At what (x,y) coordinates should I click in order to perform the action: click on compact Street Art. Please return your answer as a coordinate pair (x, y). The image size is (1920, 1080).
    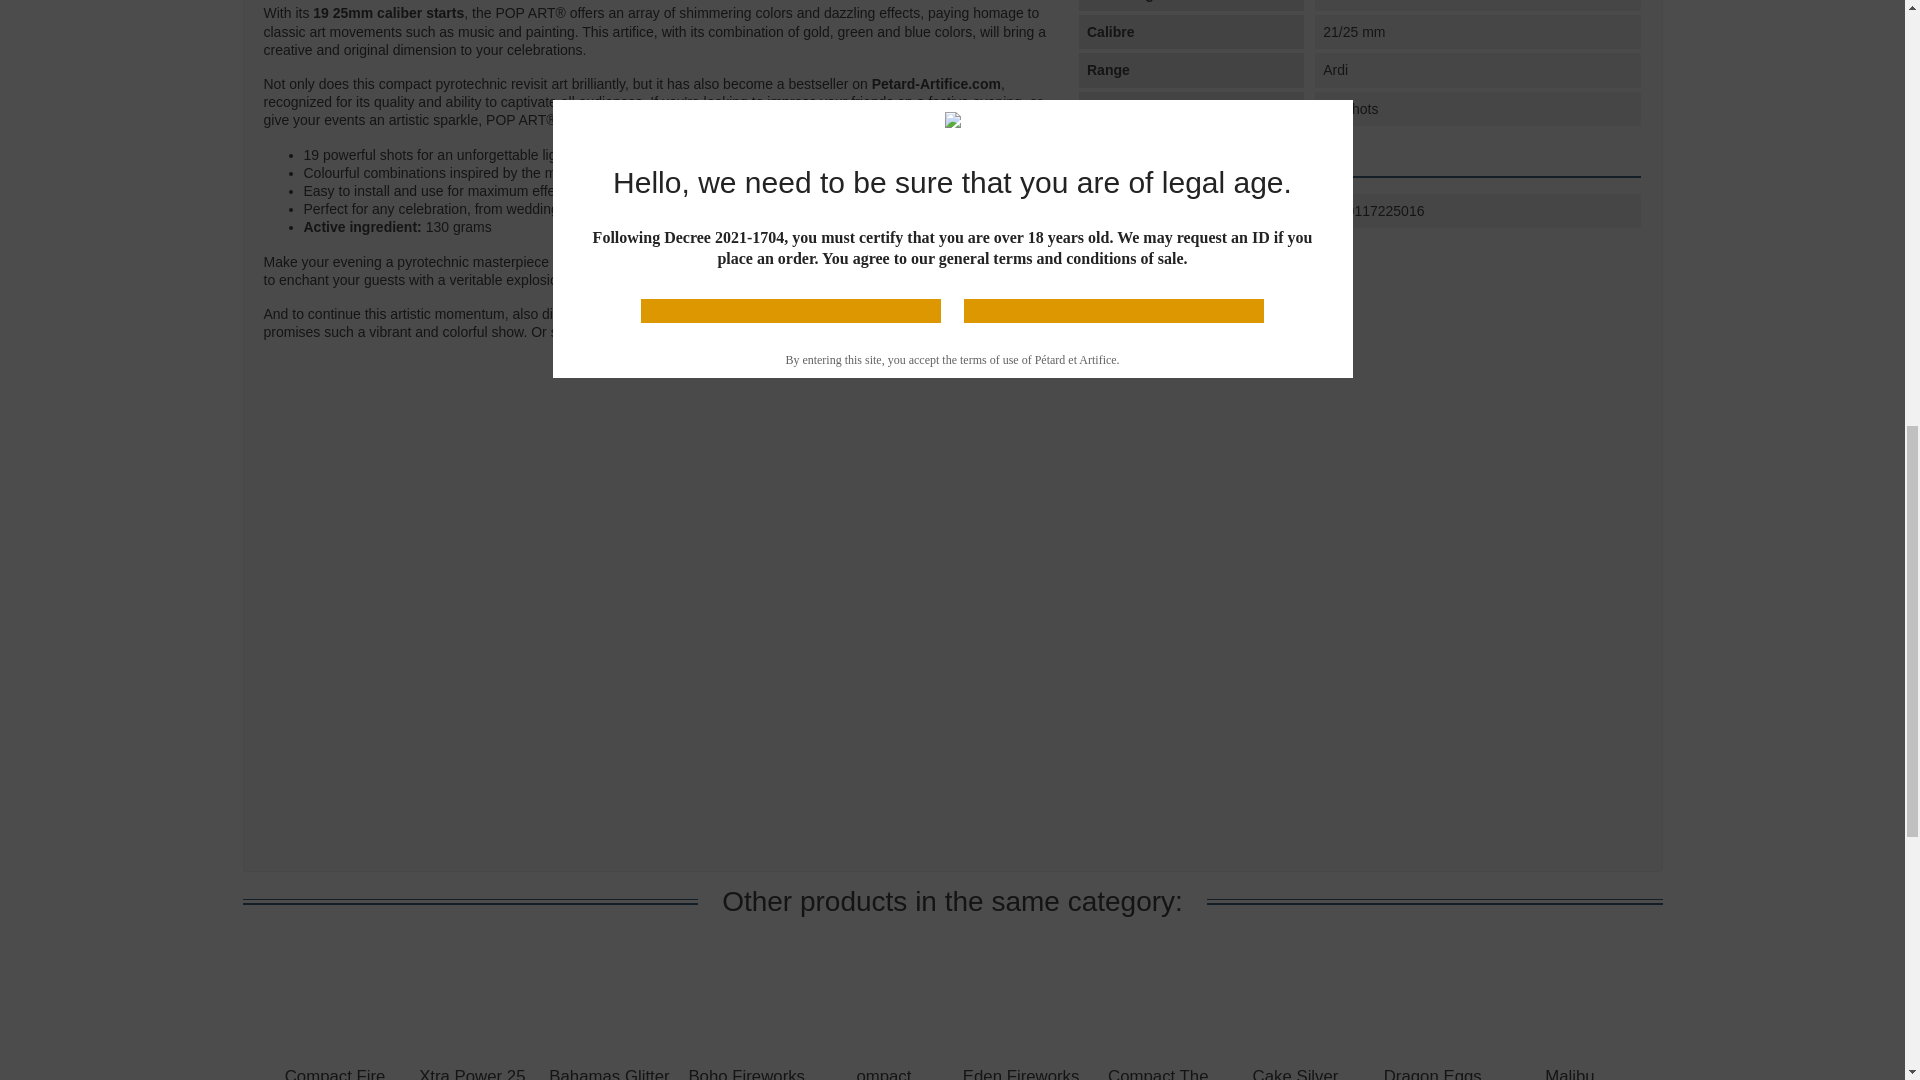
    Looking at the image, I should click on (922, 313).